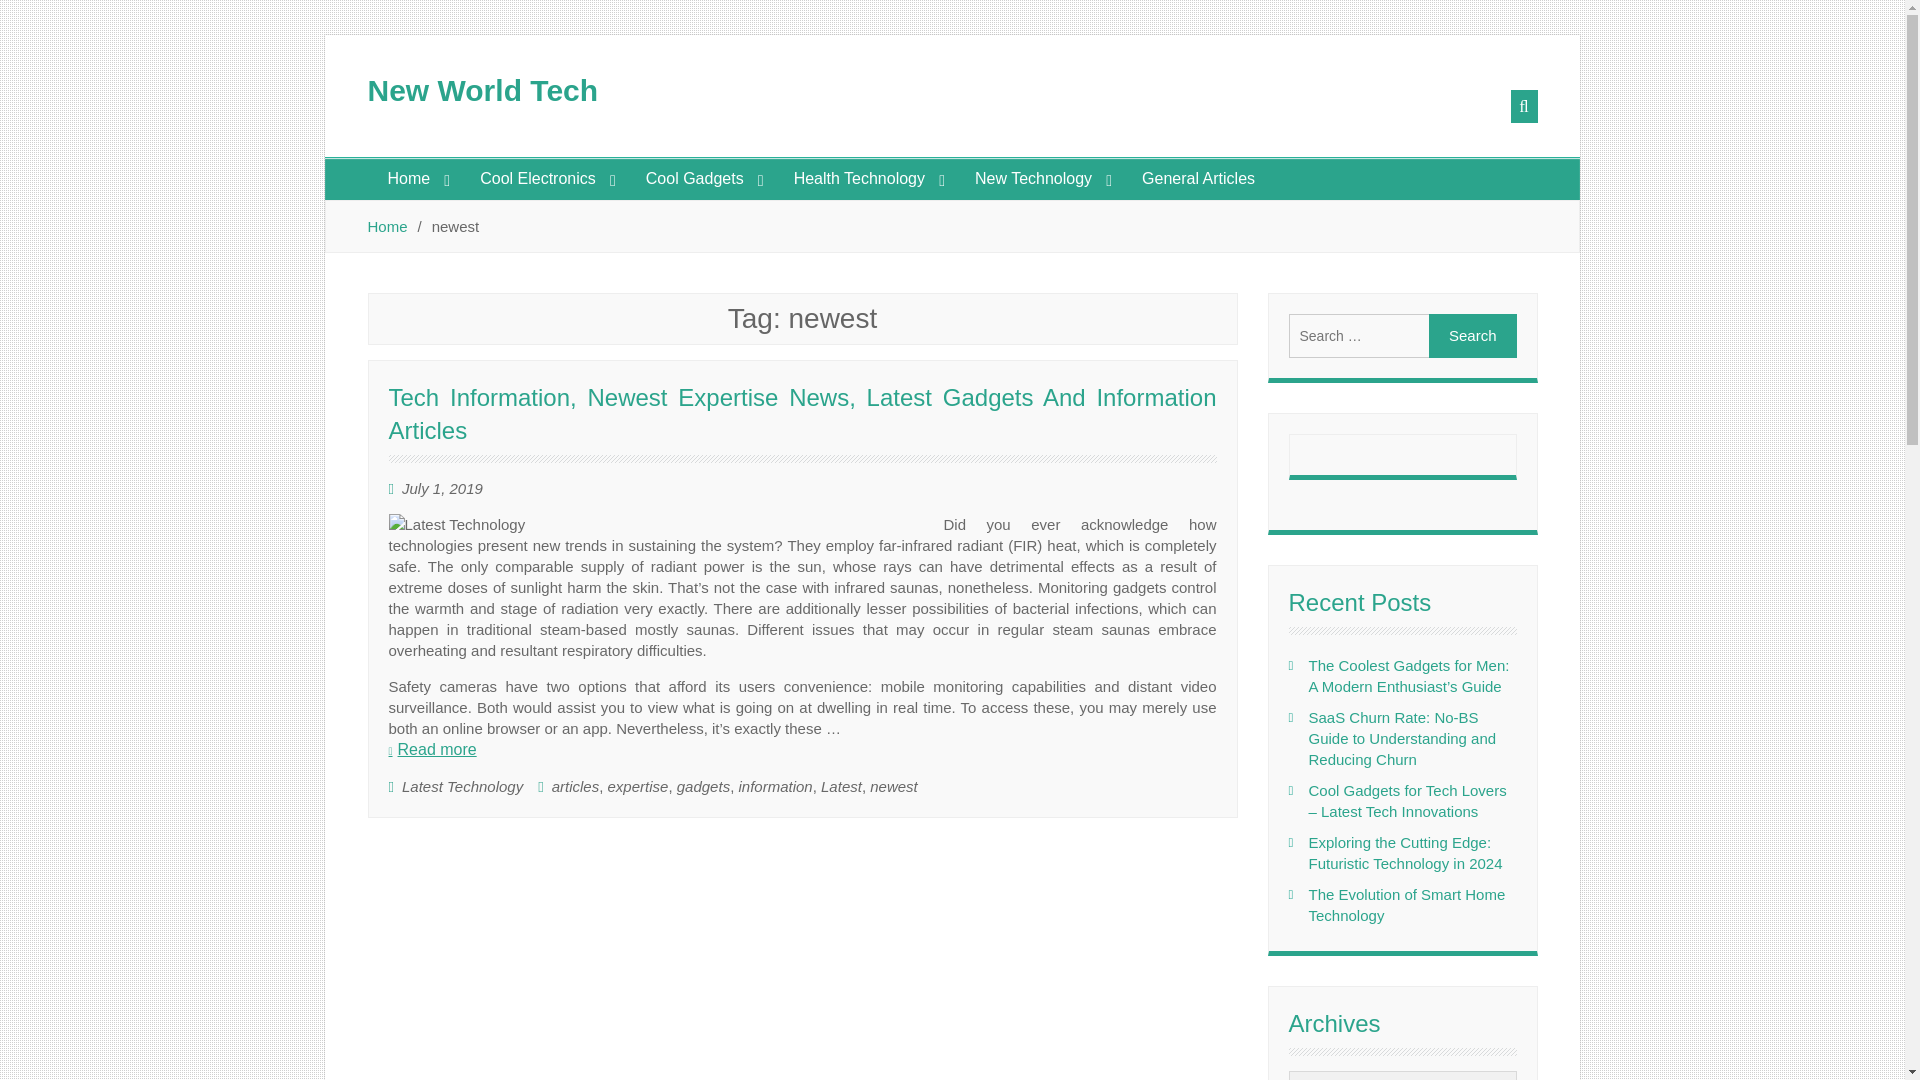 Image resolution: width=1920 pixels, height=1080 pixels. Describe the element at coordinates (699, 178) in the screenshot. I see `Cool Gadgets` at that location.